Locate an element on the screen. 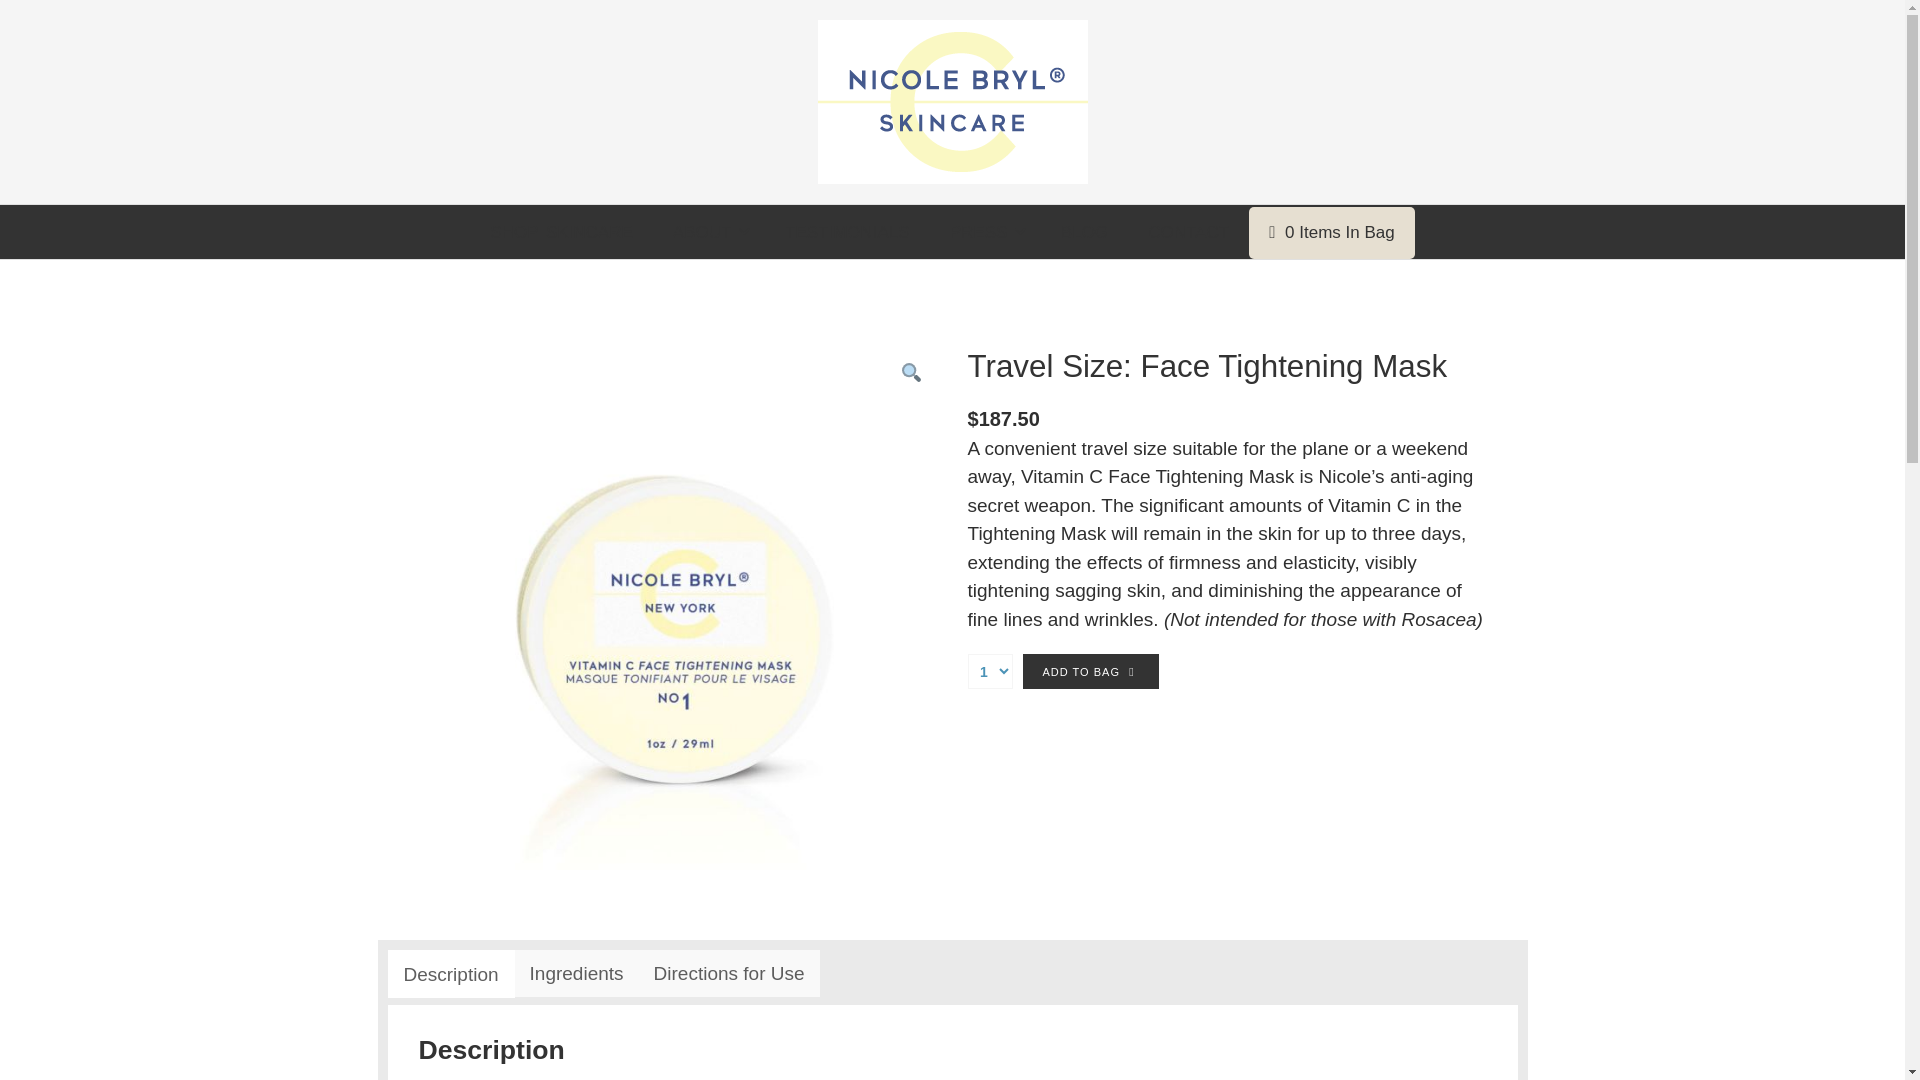 The image size is (1920, 1080). Start shopping is located at coordinates (1332, 233).